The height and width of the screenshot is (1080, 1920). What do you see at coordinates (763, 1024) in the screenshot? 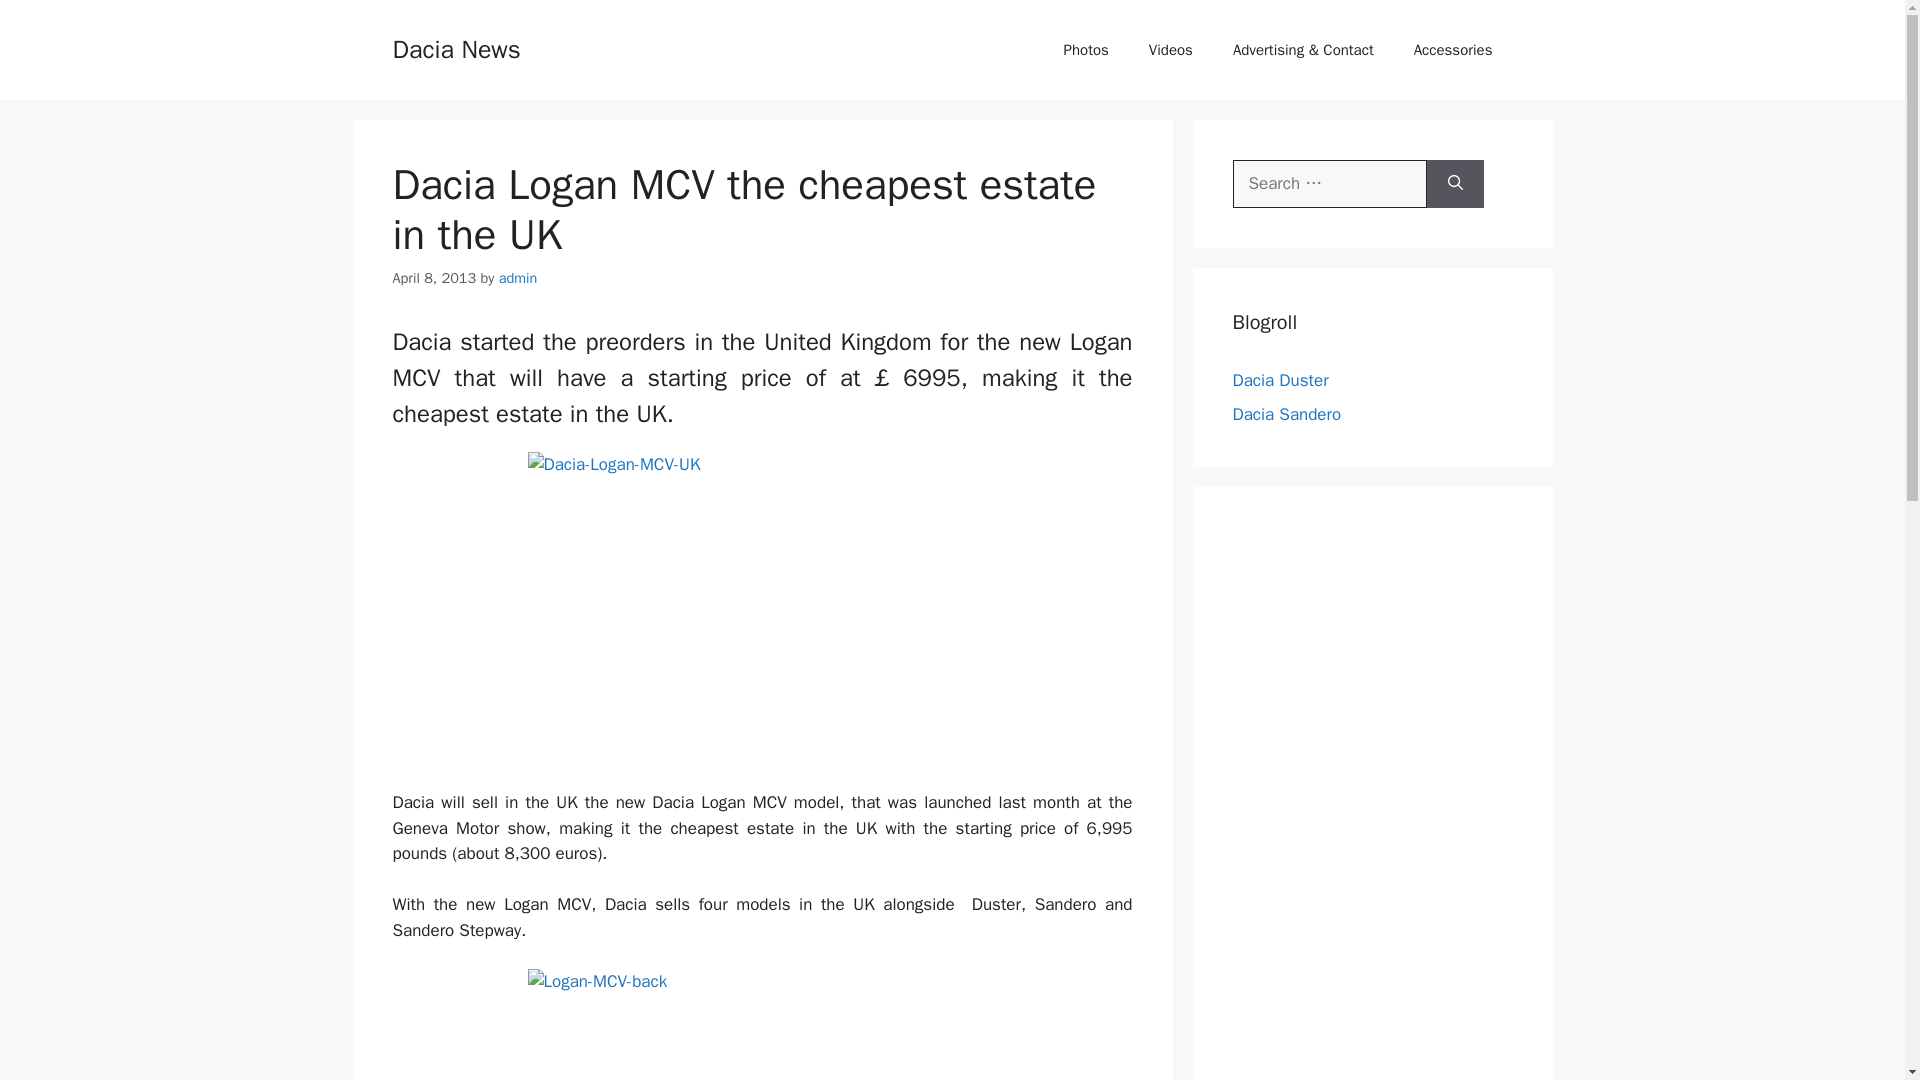
I see `Logan-MCV-back` at bounding box center [763, 1024].